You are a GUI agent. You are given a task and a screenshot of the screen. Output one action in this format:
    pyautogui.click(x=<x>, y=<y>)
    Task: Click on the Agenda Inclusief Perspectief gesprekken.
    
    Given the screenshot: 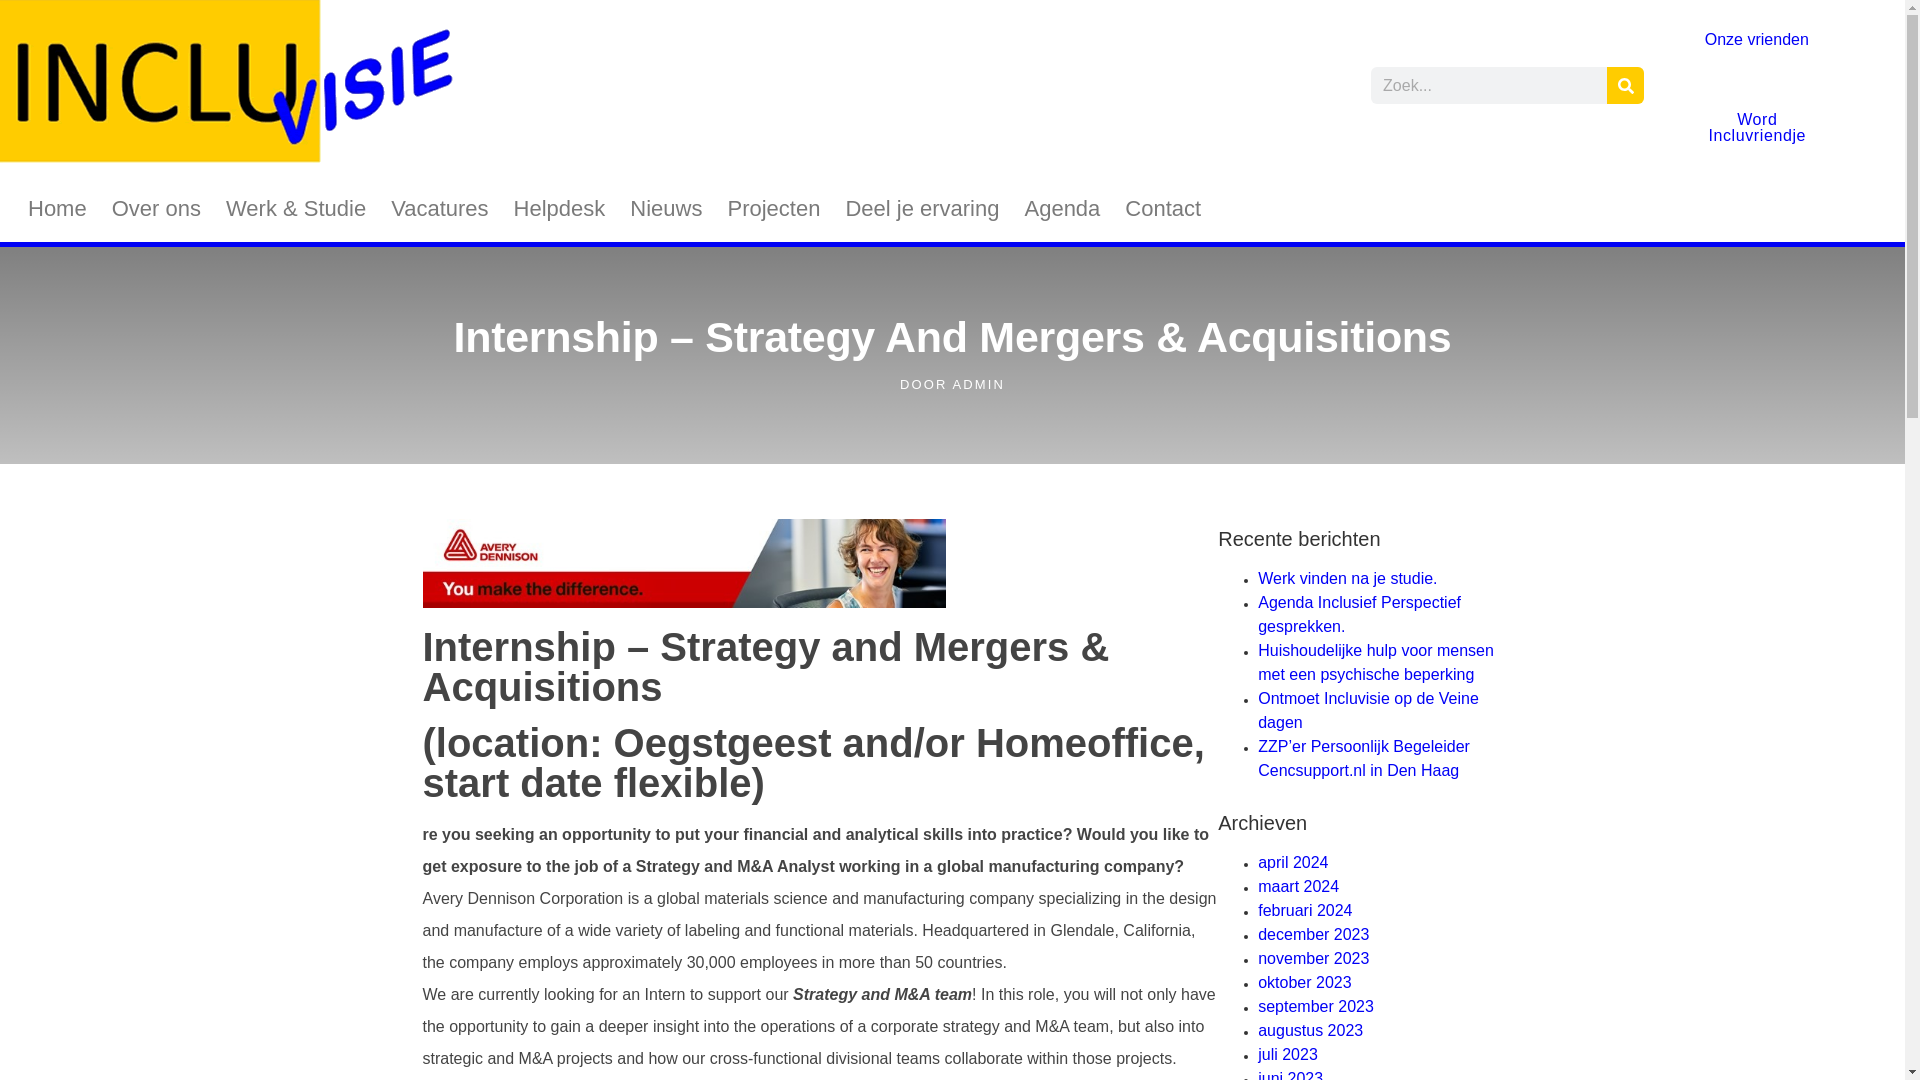 What is the action you would take?
    pyautogui.click(x=1359, y=614)
    